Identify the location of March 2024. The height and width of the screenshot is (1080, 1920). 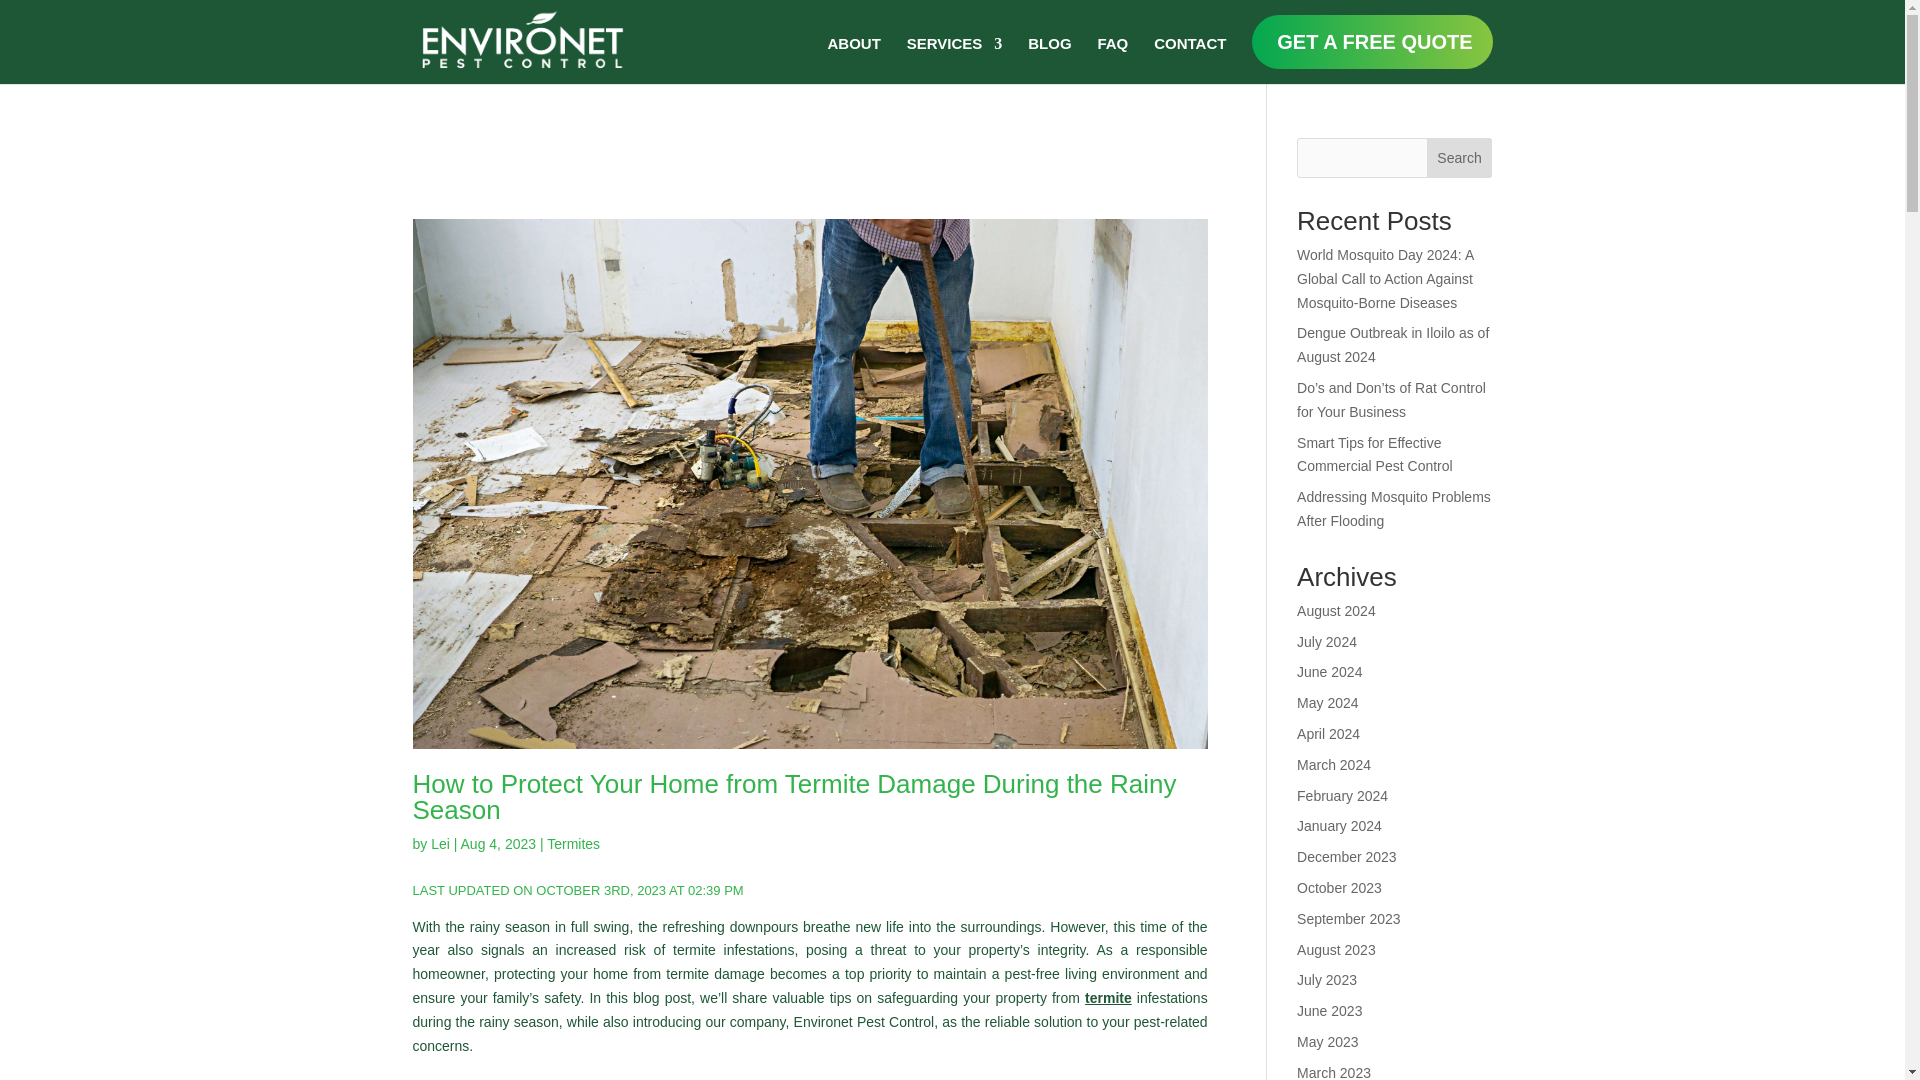
(1334, 765).